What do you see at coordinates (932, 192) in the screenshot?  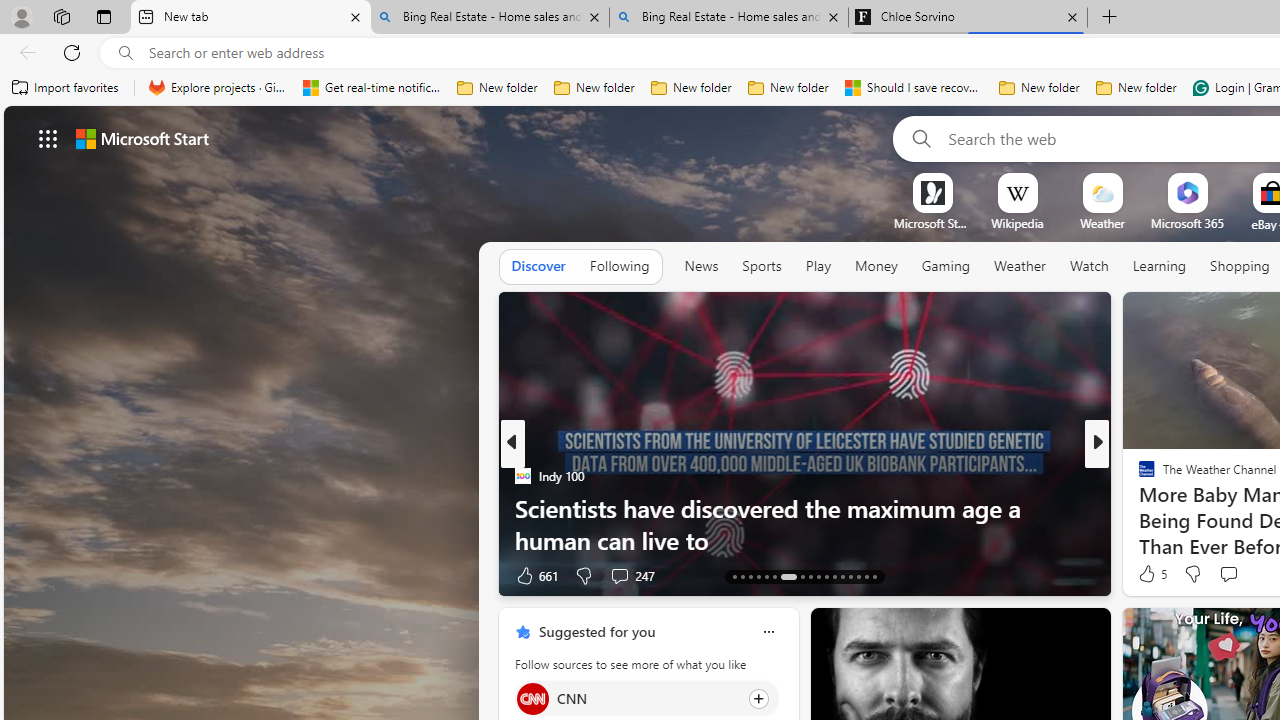 I see `To get missing image descriptions, open the context menu.` at bounding box center [932, 192].